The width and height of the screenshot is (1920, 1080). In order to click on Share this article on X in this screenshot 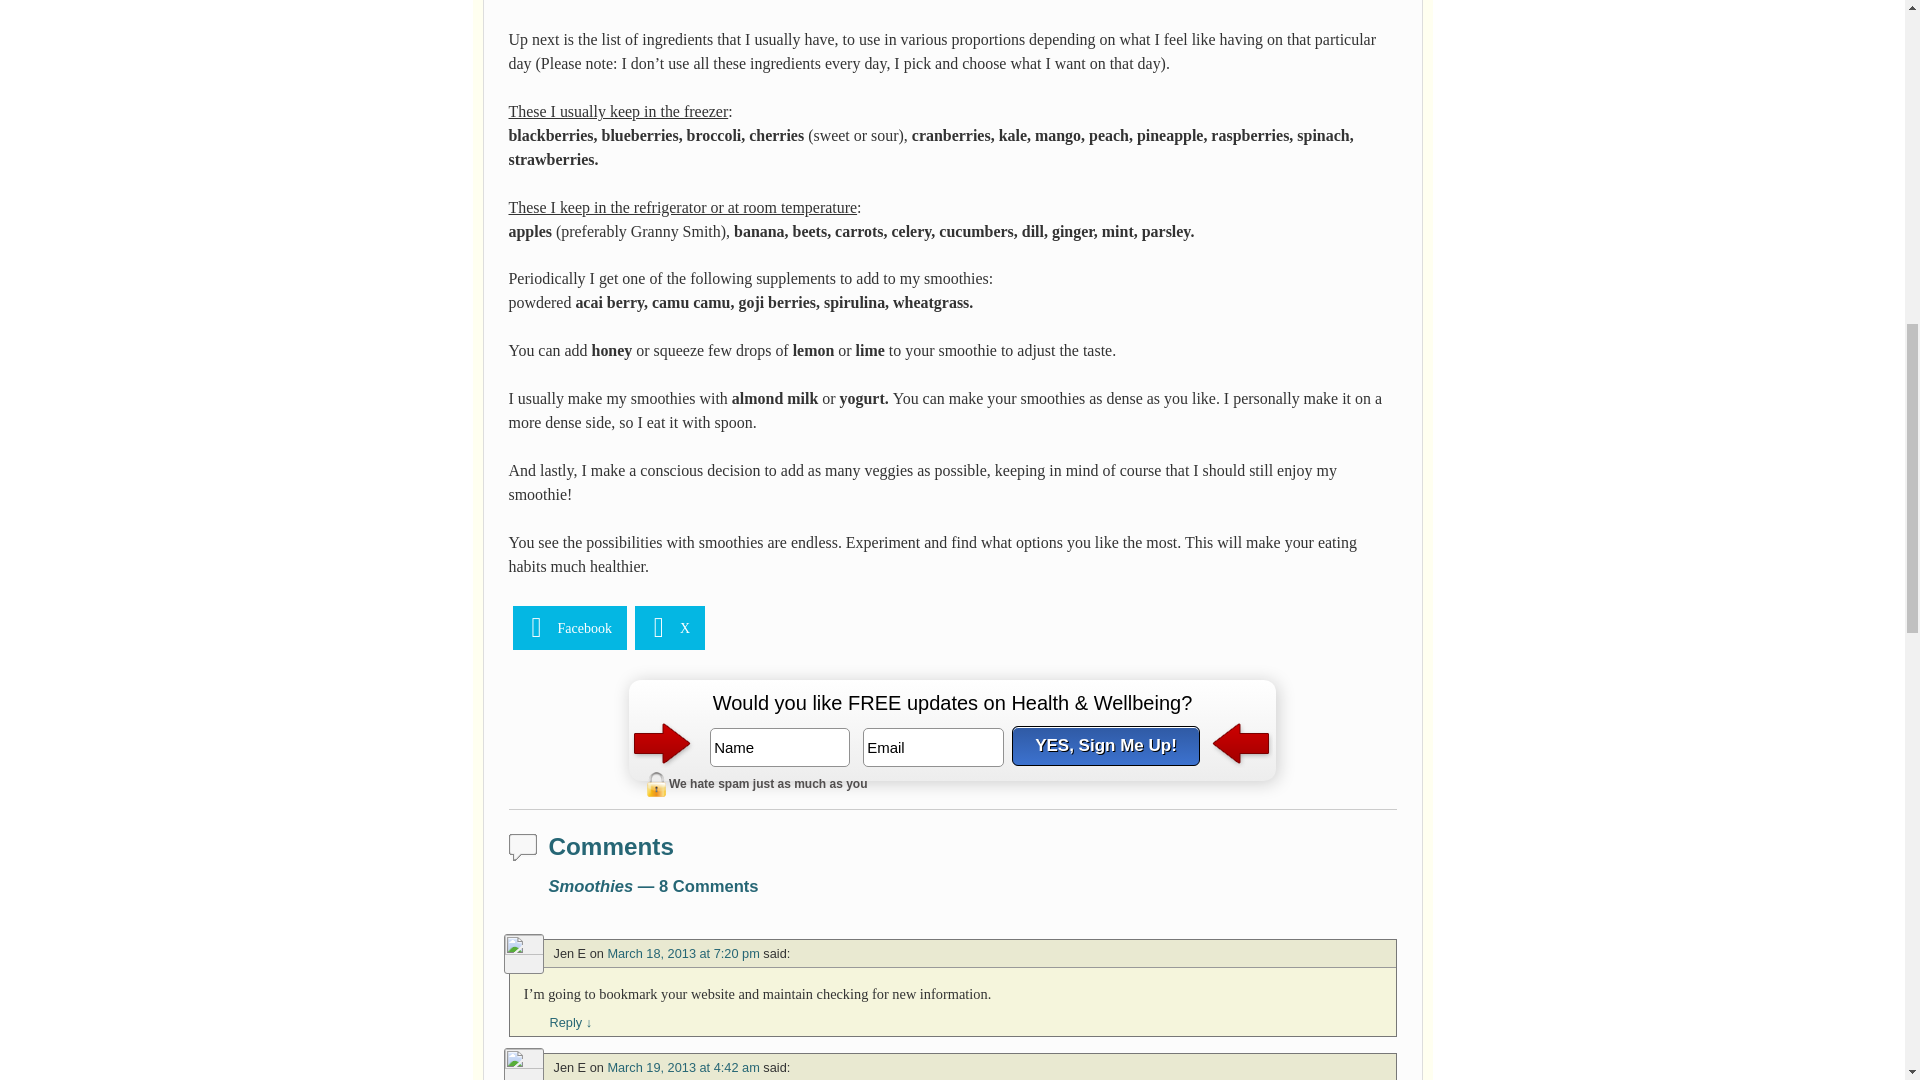, I will do `click(670, 628)`.